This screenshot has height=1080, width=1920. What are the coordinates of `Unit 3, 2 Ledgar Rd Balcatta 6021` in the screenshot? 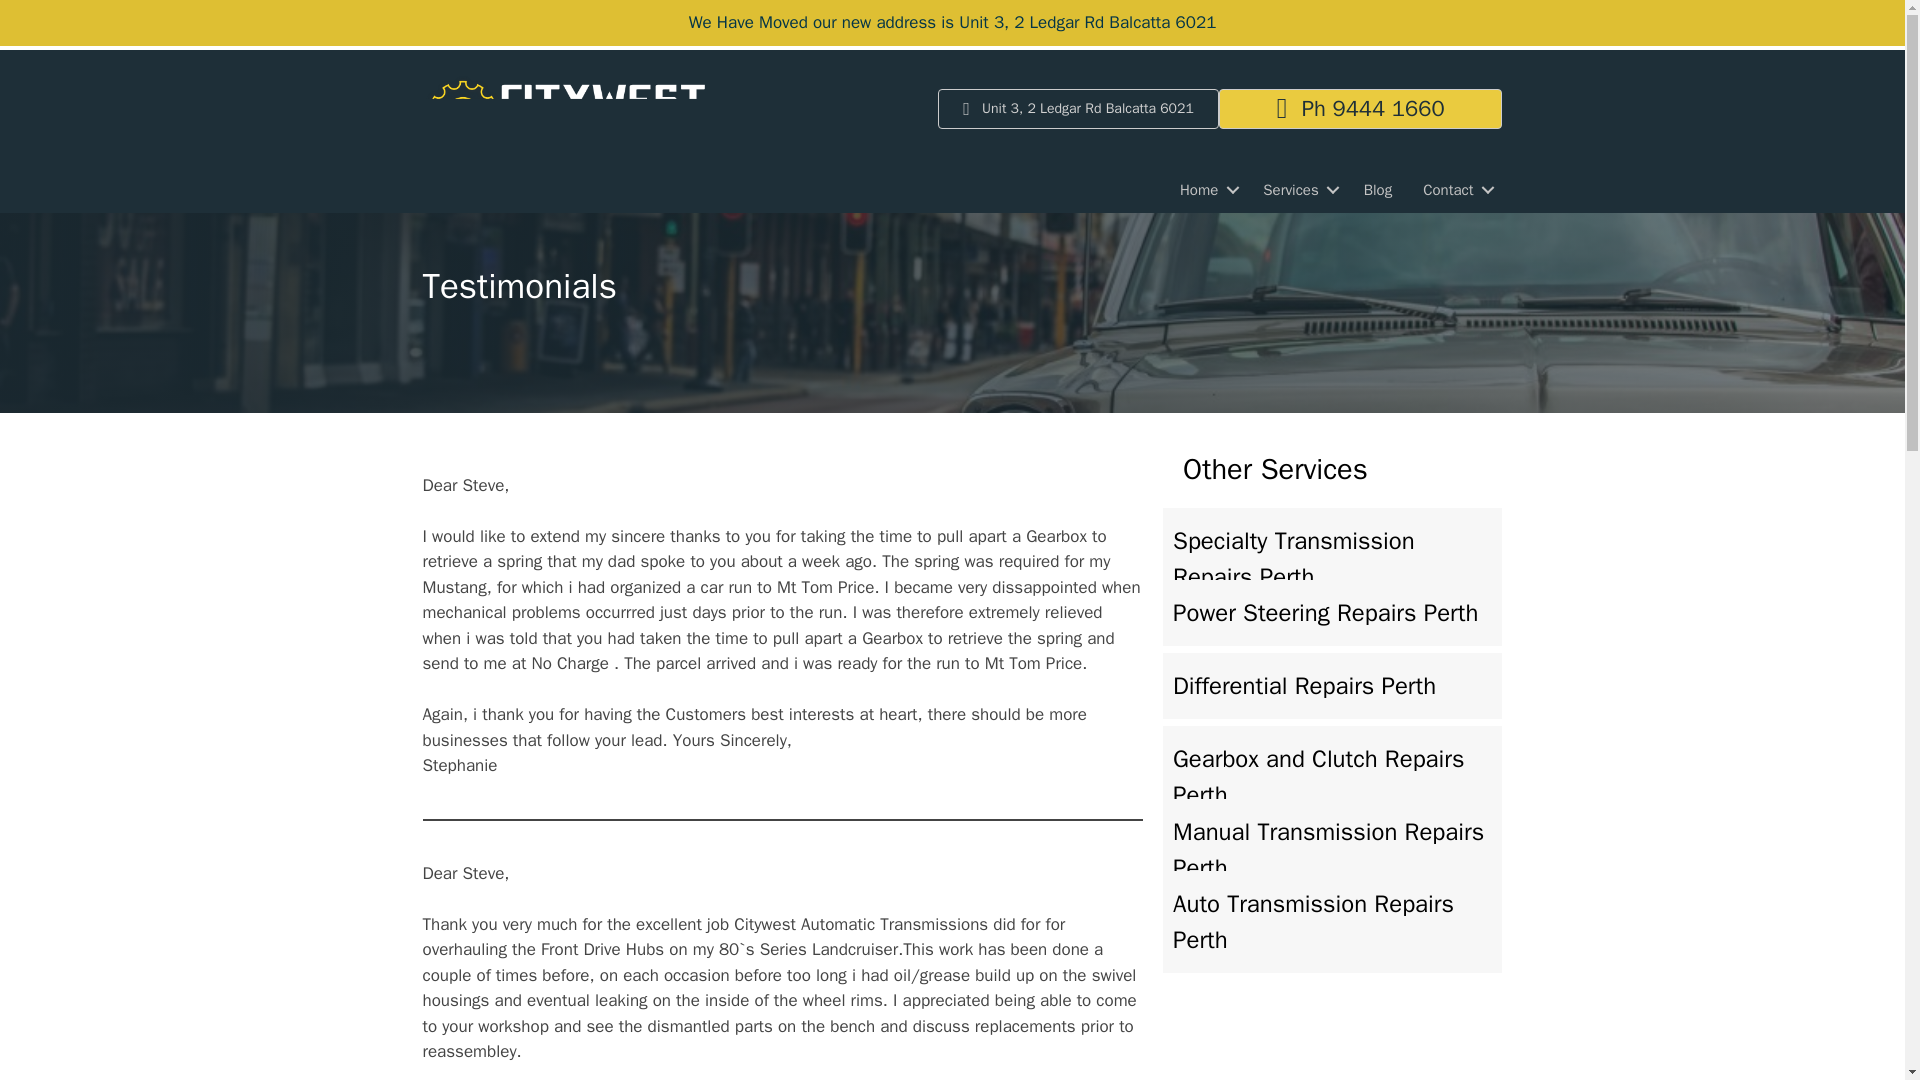 It's located at (1078, 108).